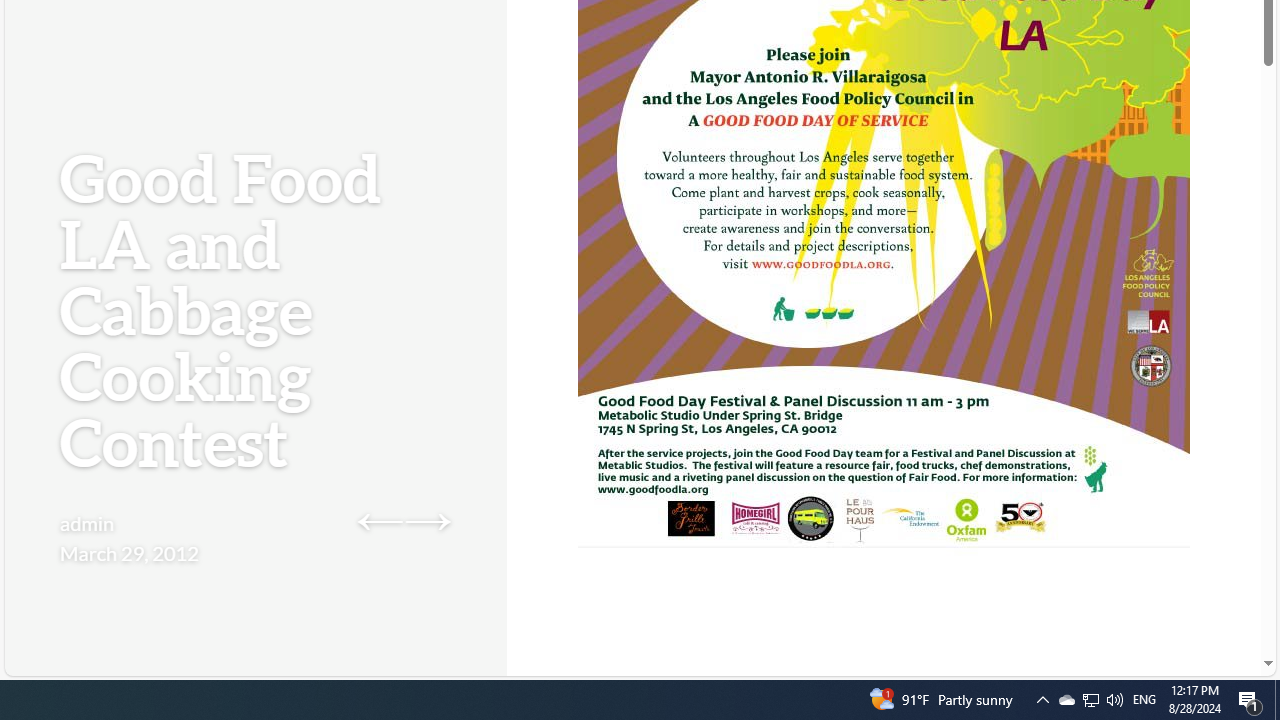 The image size is (1280, 720). What do you see at coordinates (88, 522) in the screenshot?
I see `admin` at bounding box center [88, 522].